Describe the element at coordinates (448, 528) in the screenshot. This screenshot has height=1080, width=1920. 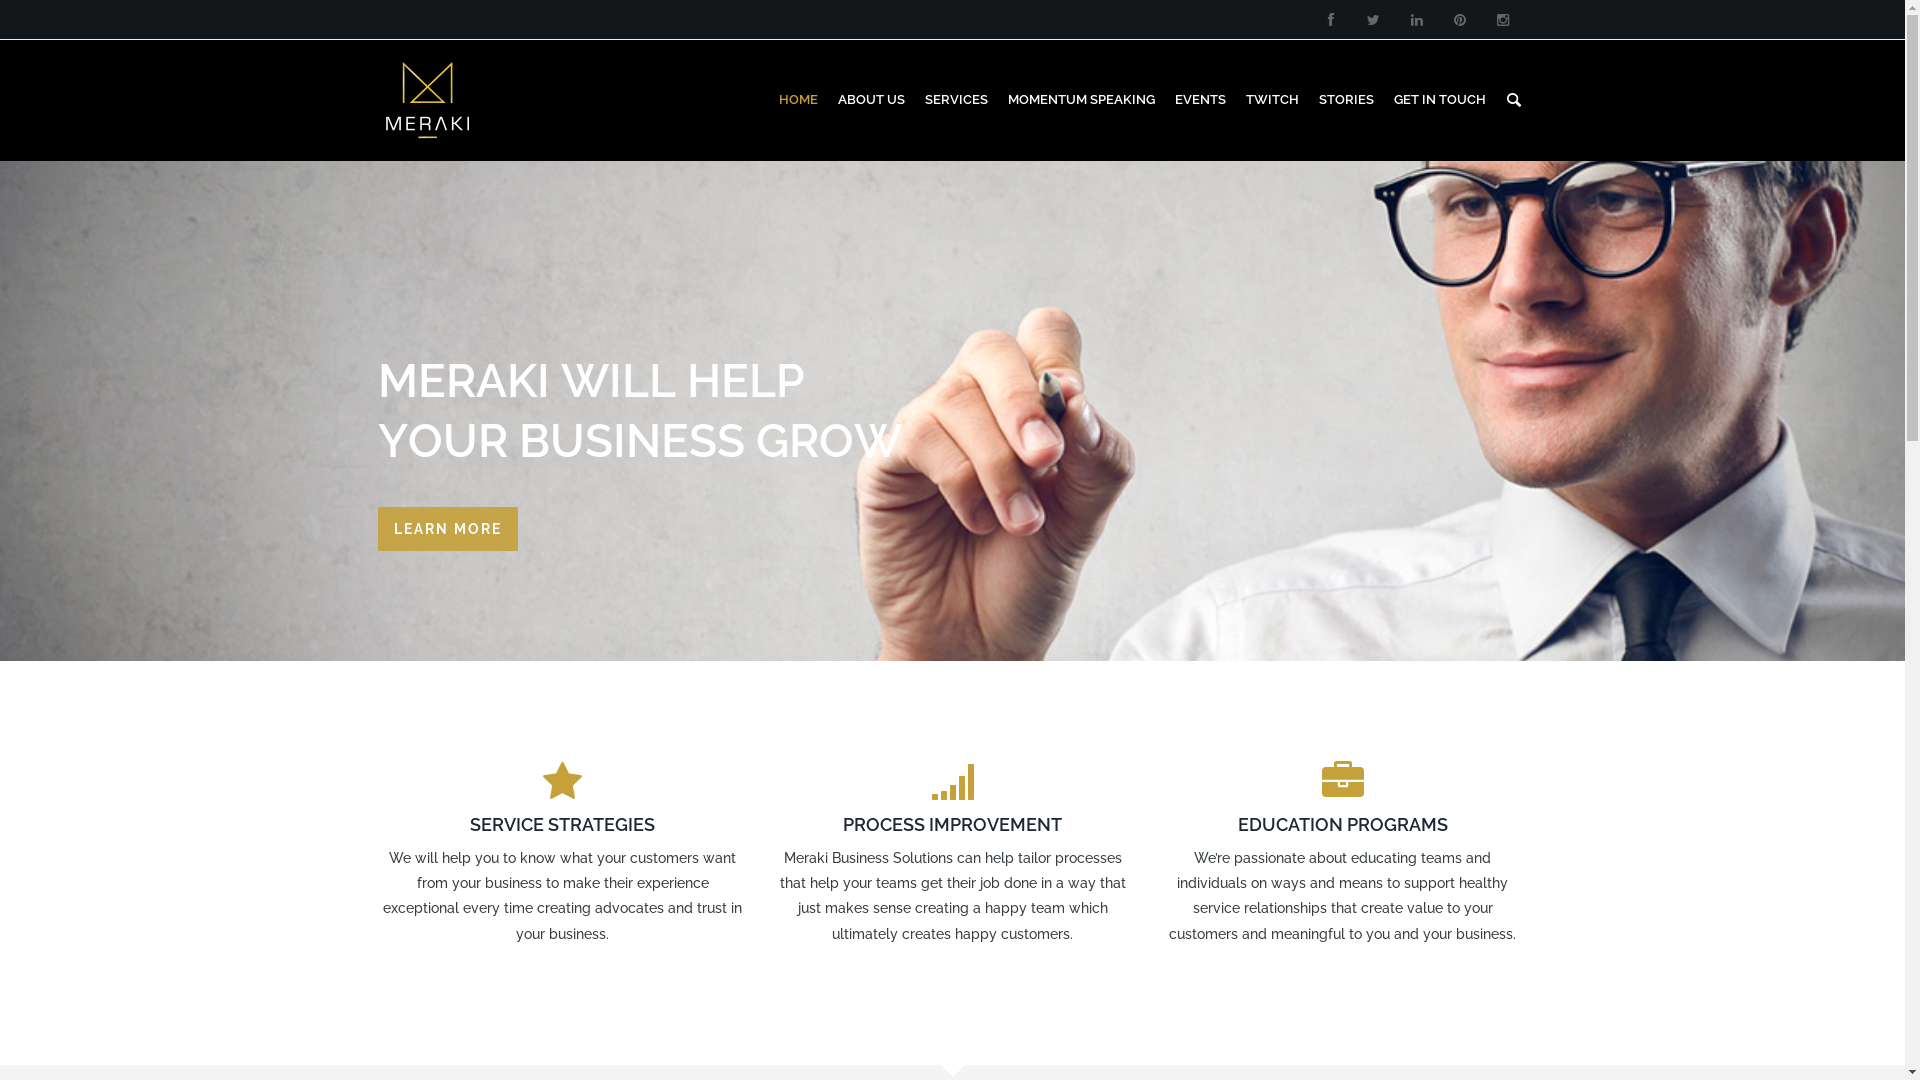
I see `LEARN MORE` at that location.